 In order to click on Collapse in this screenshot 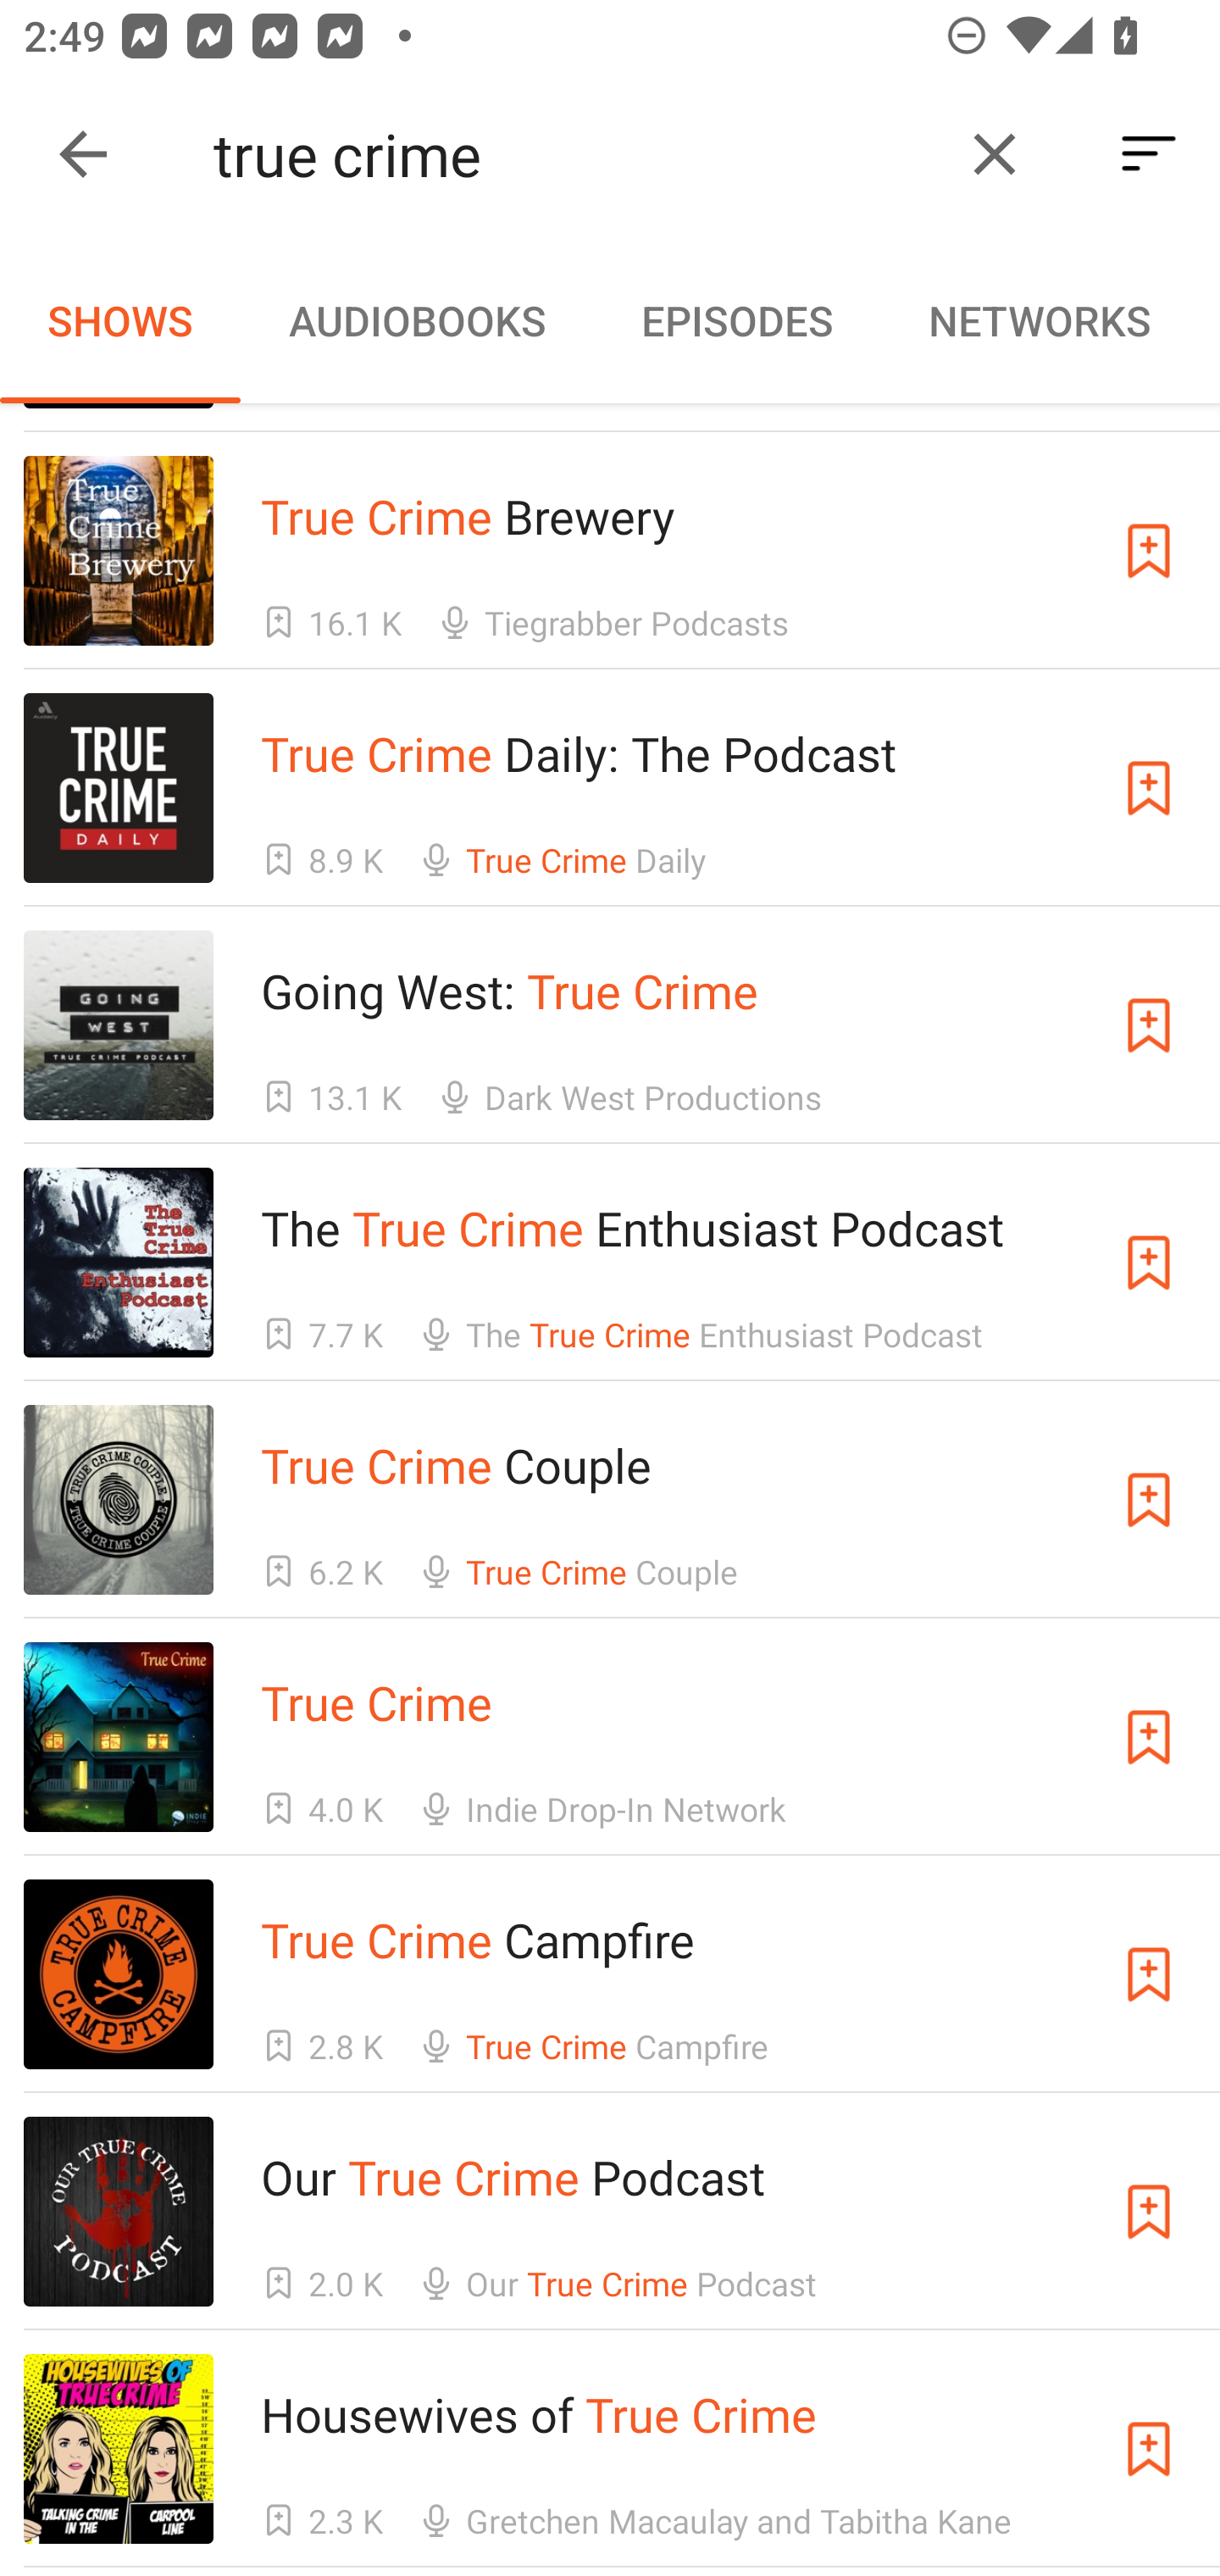, I will do `click(83, 154)`.